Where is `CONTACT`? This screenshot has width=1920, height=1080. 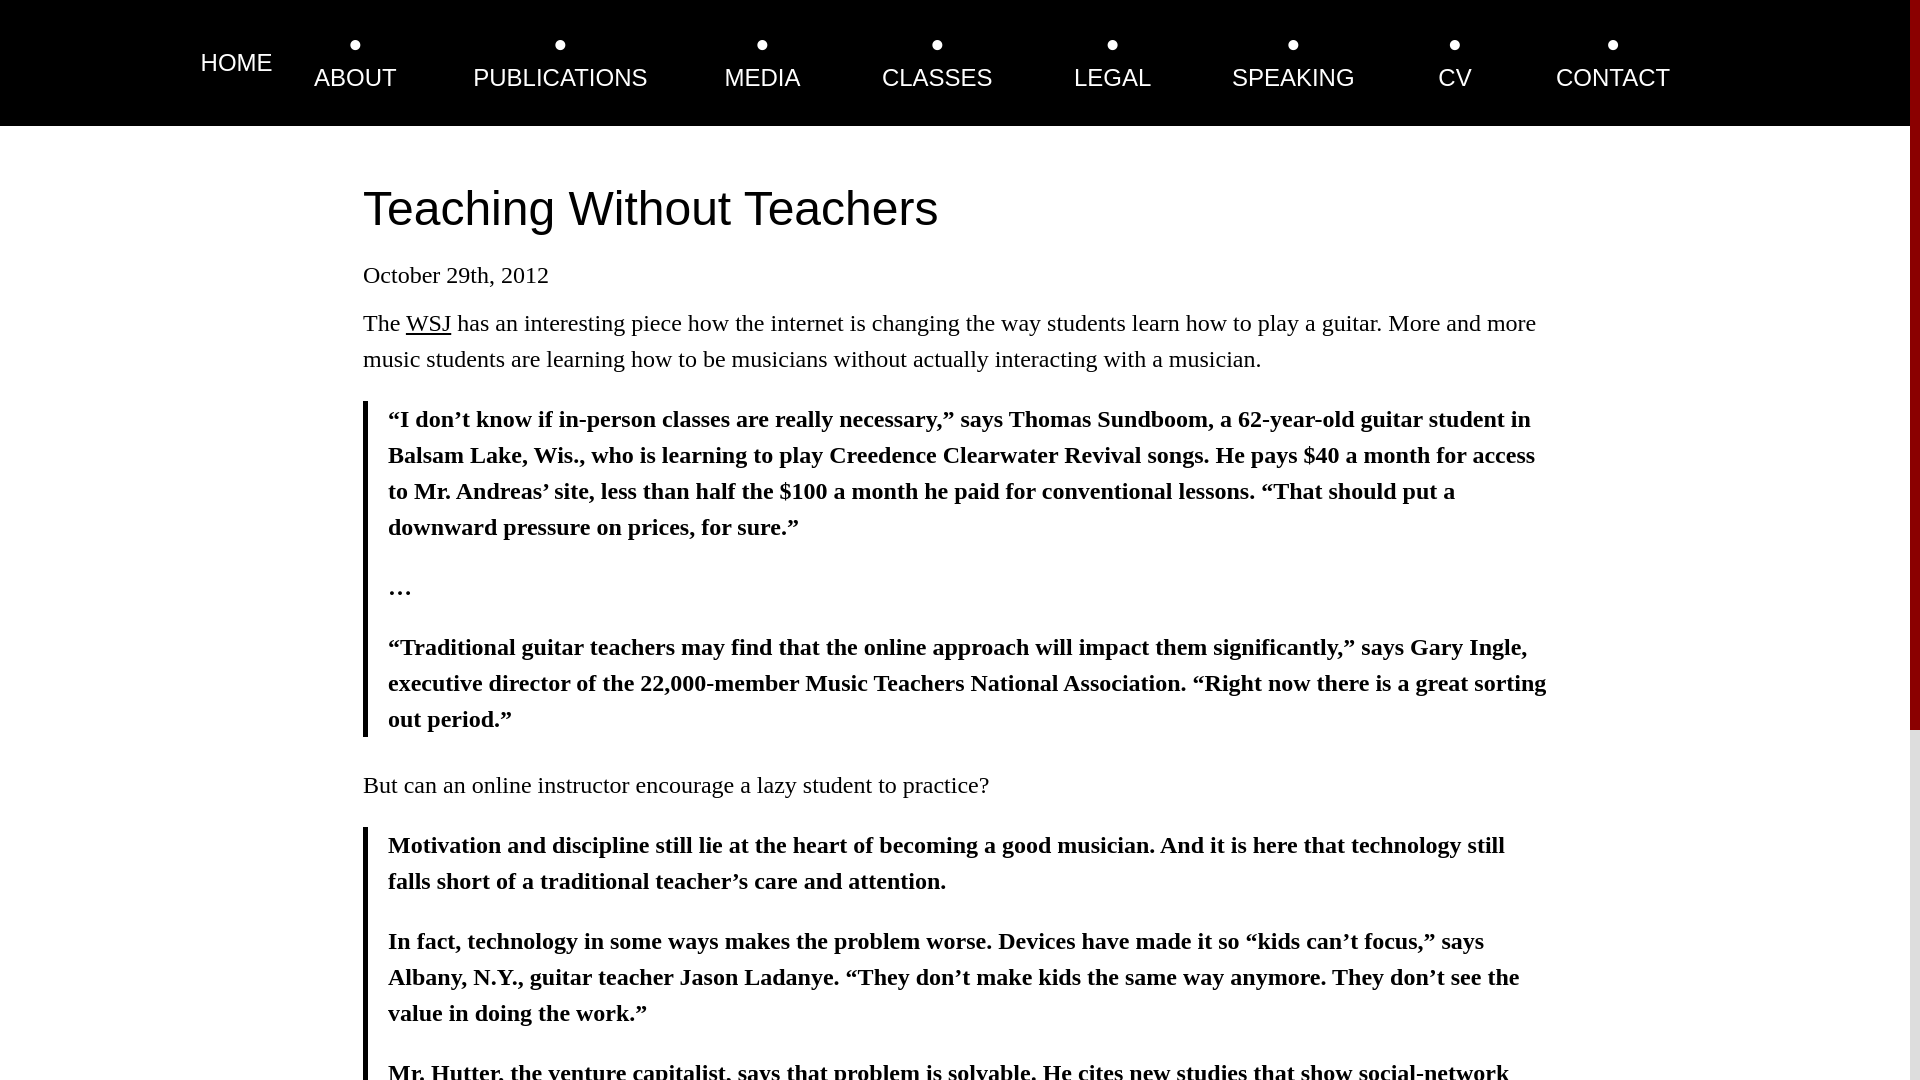
CONTACT is located at coordinates (1612, 77).